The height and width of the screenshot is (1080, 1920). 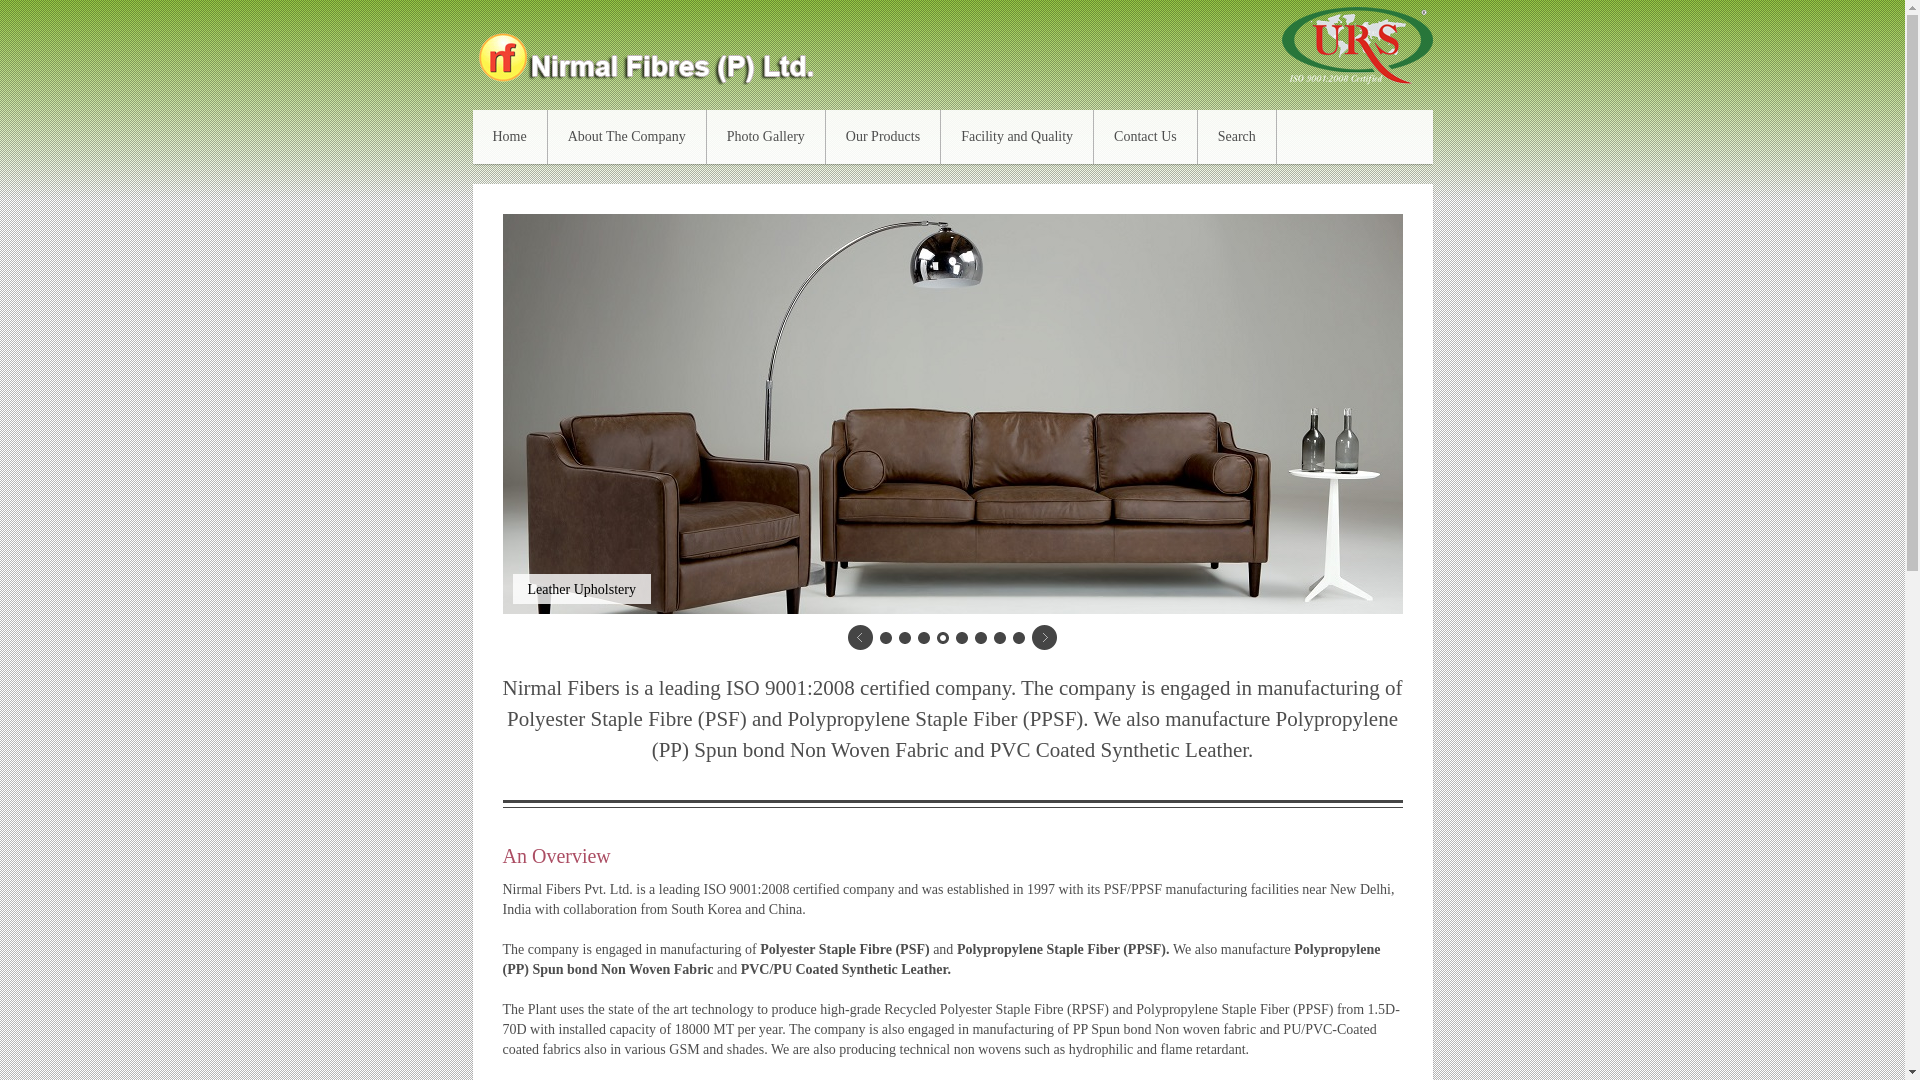 I want to click on Our Products, so click(x=882, y=137).